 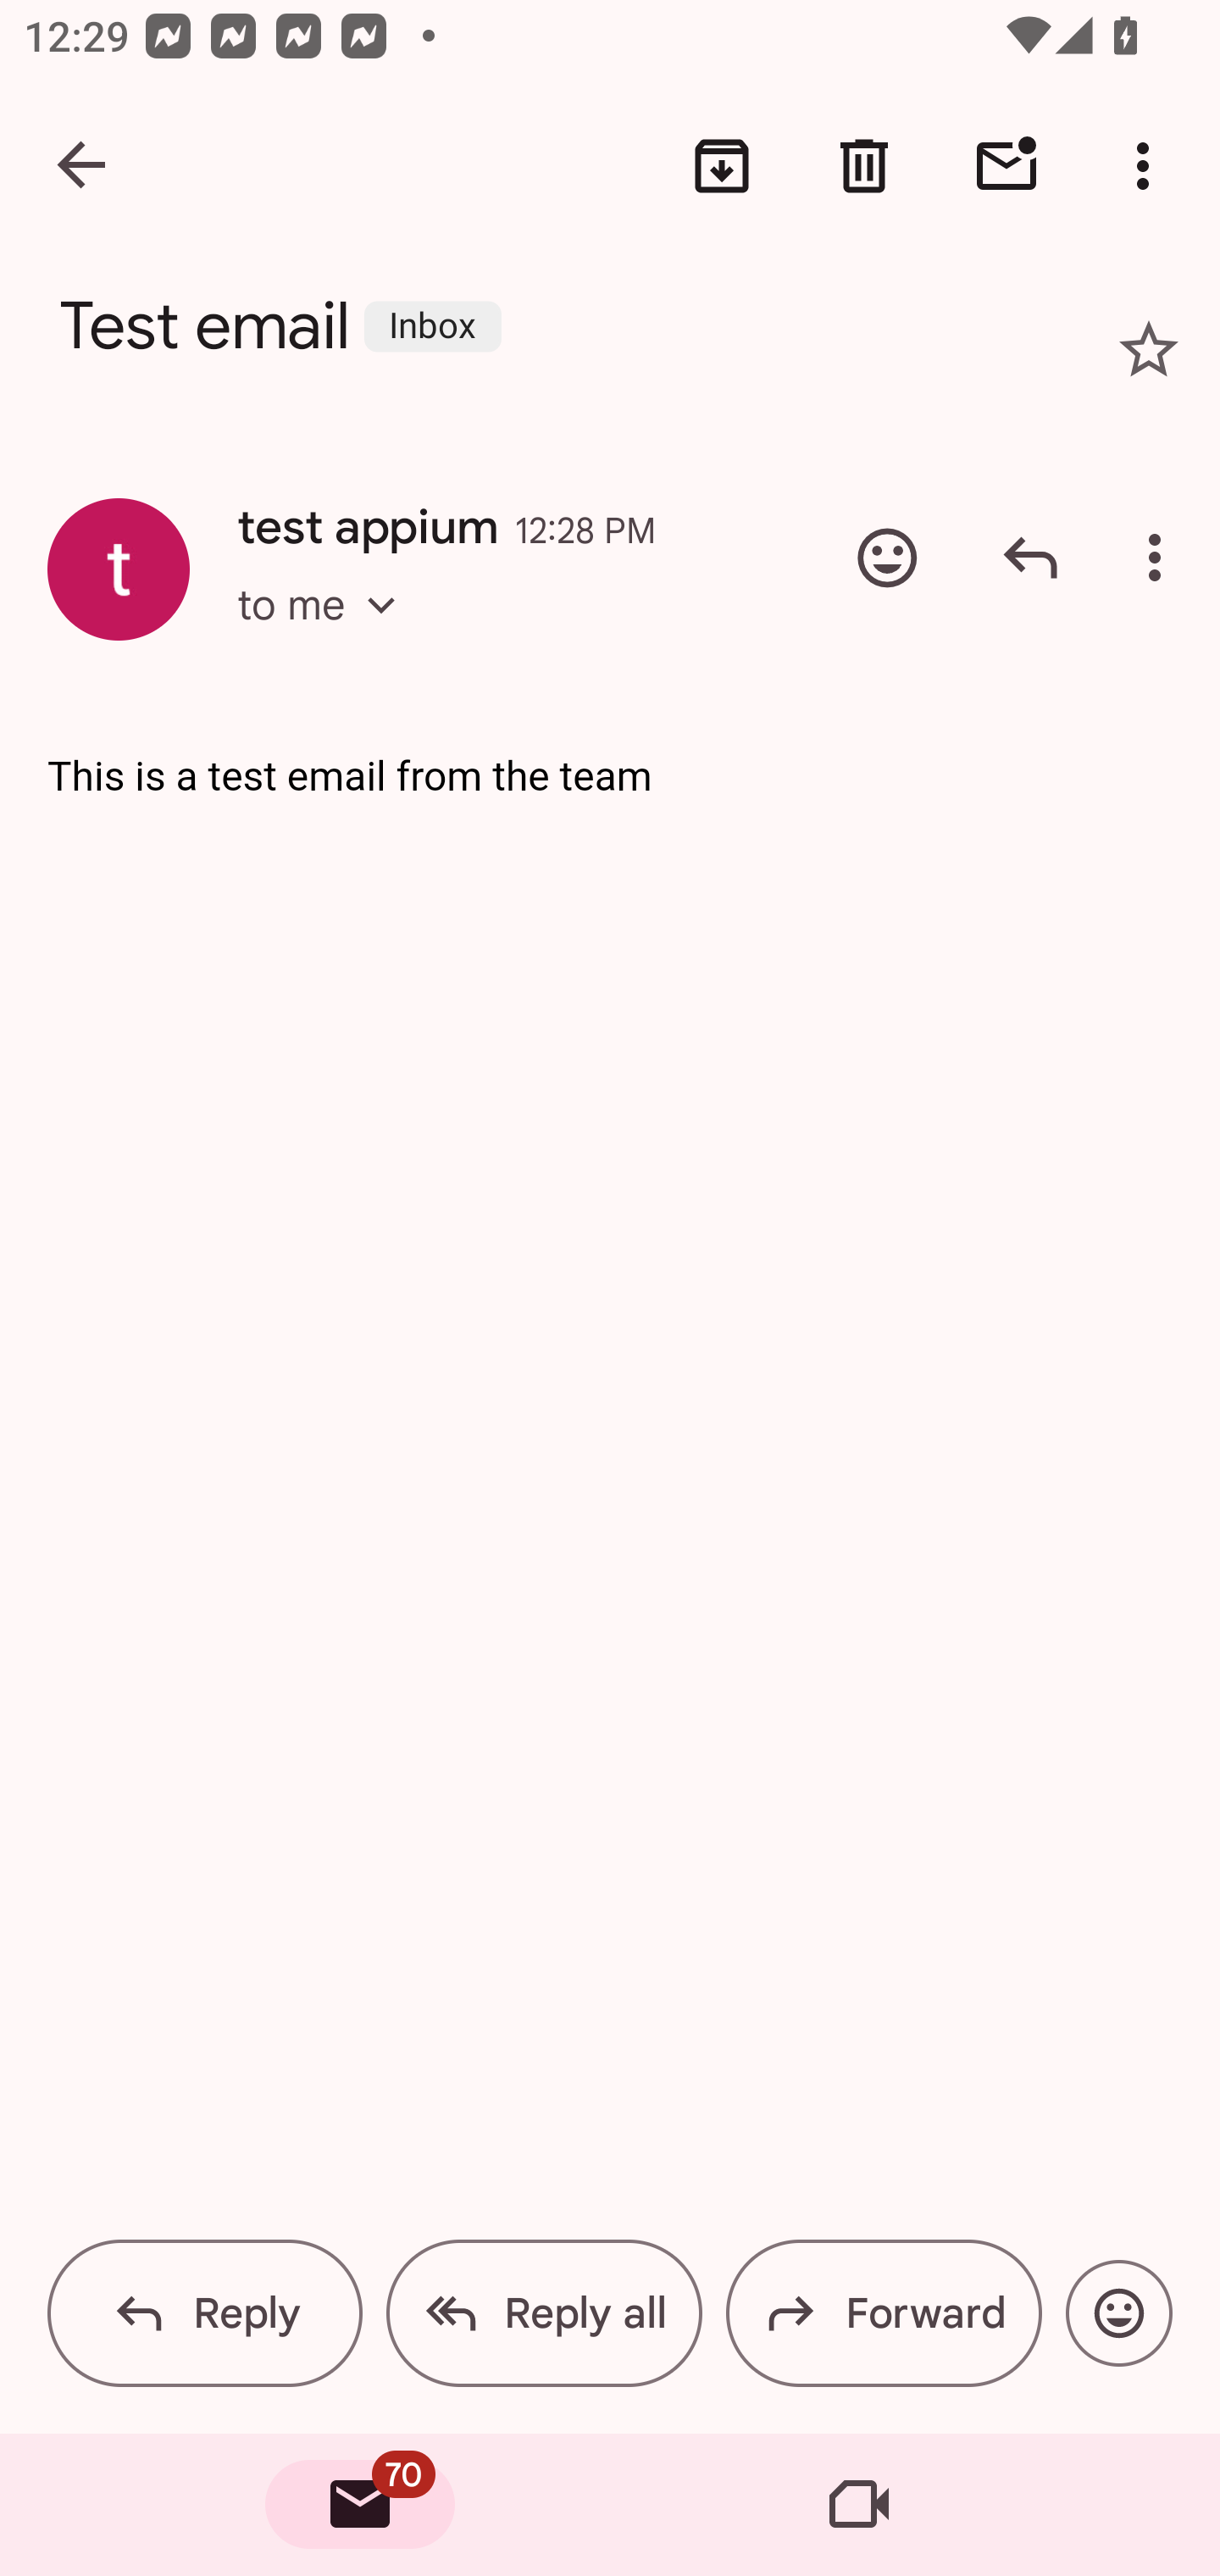 I want to click on Add star, so click(x=1149, y=349).